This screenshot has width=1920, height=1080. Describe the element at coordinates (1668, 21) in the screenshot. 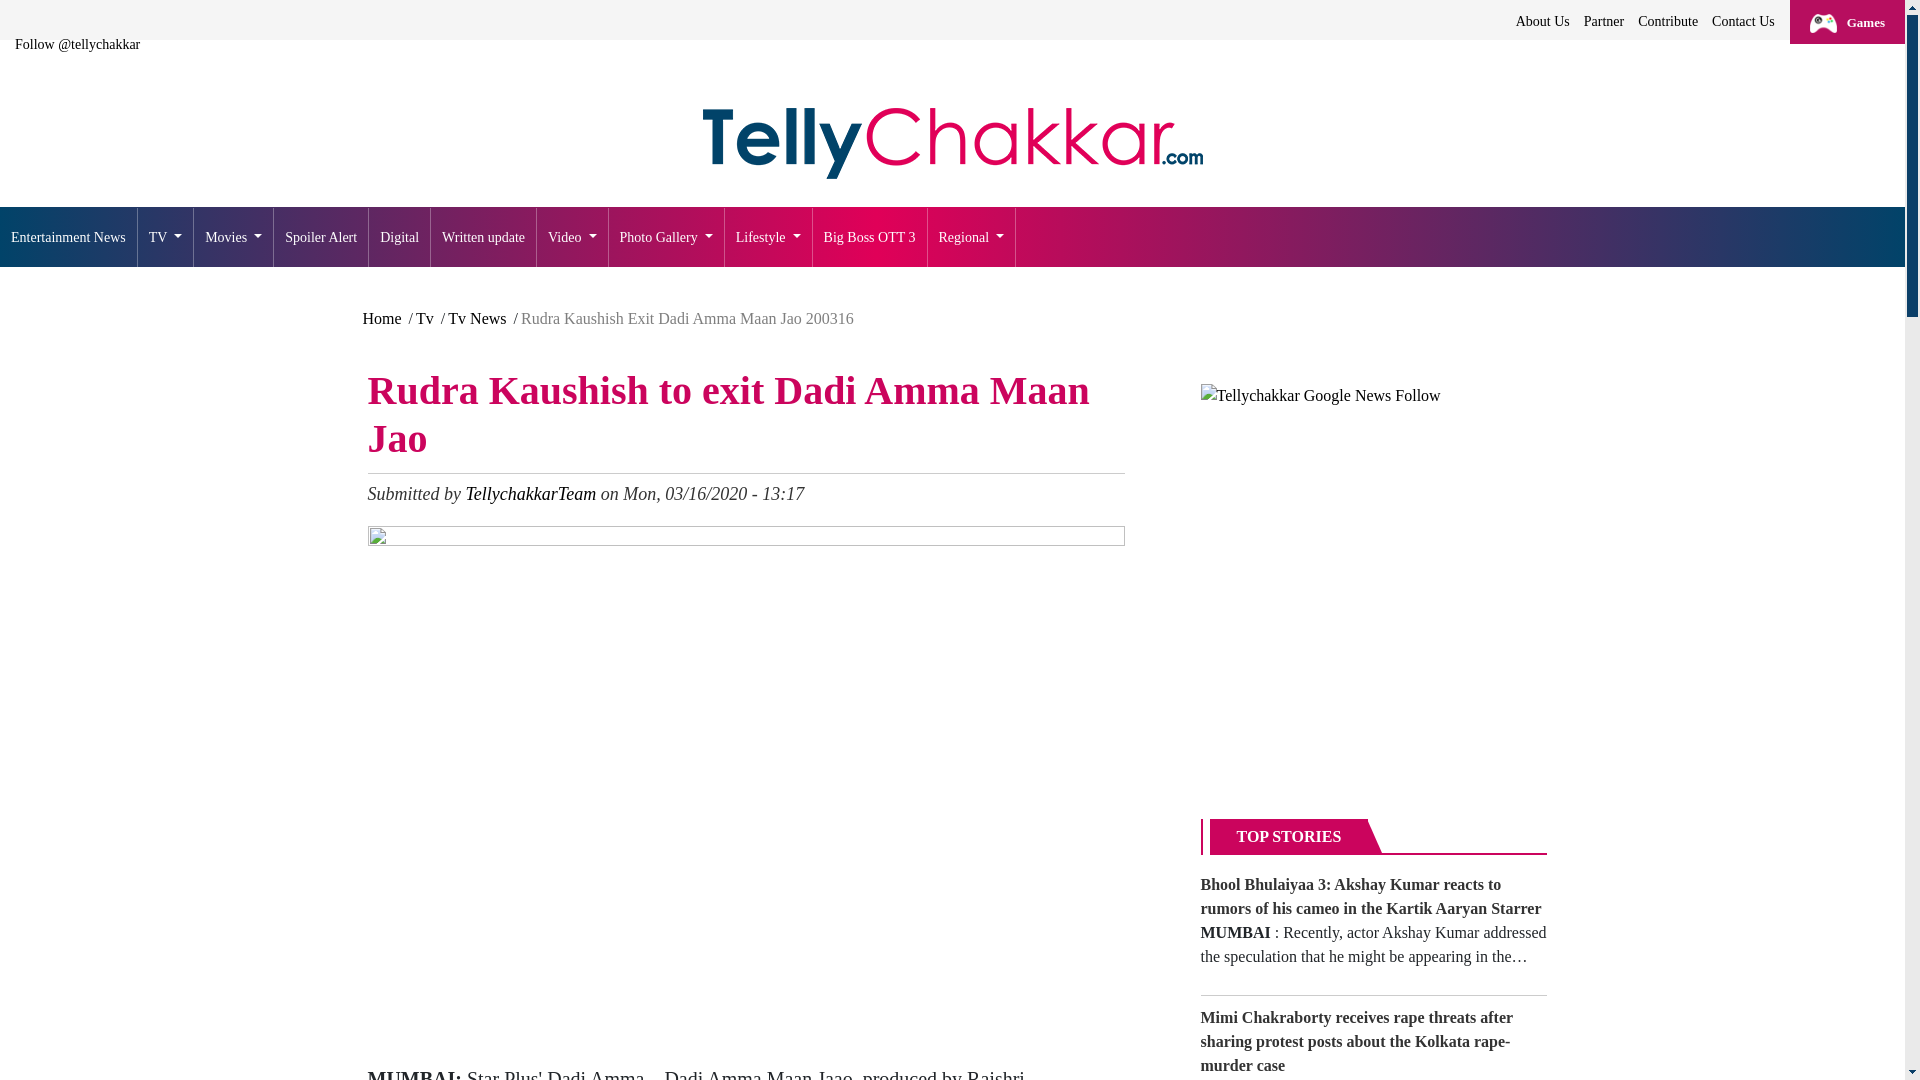

I see `Contribute` at that location.